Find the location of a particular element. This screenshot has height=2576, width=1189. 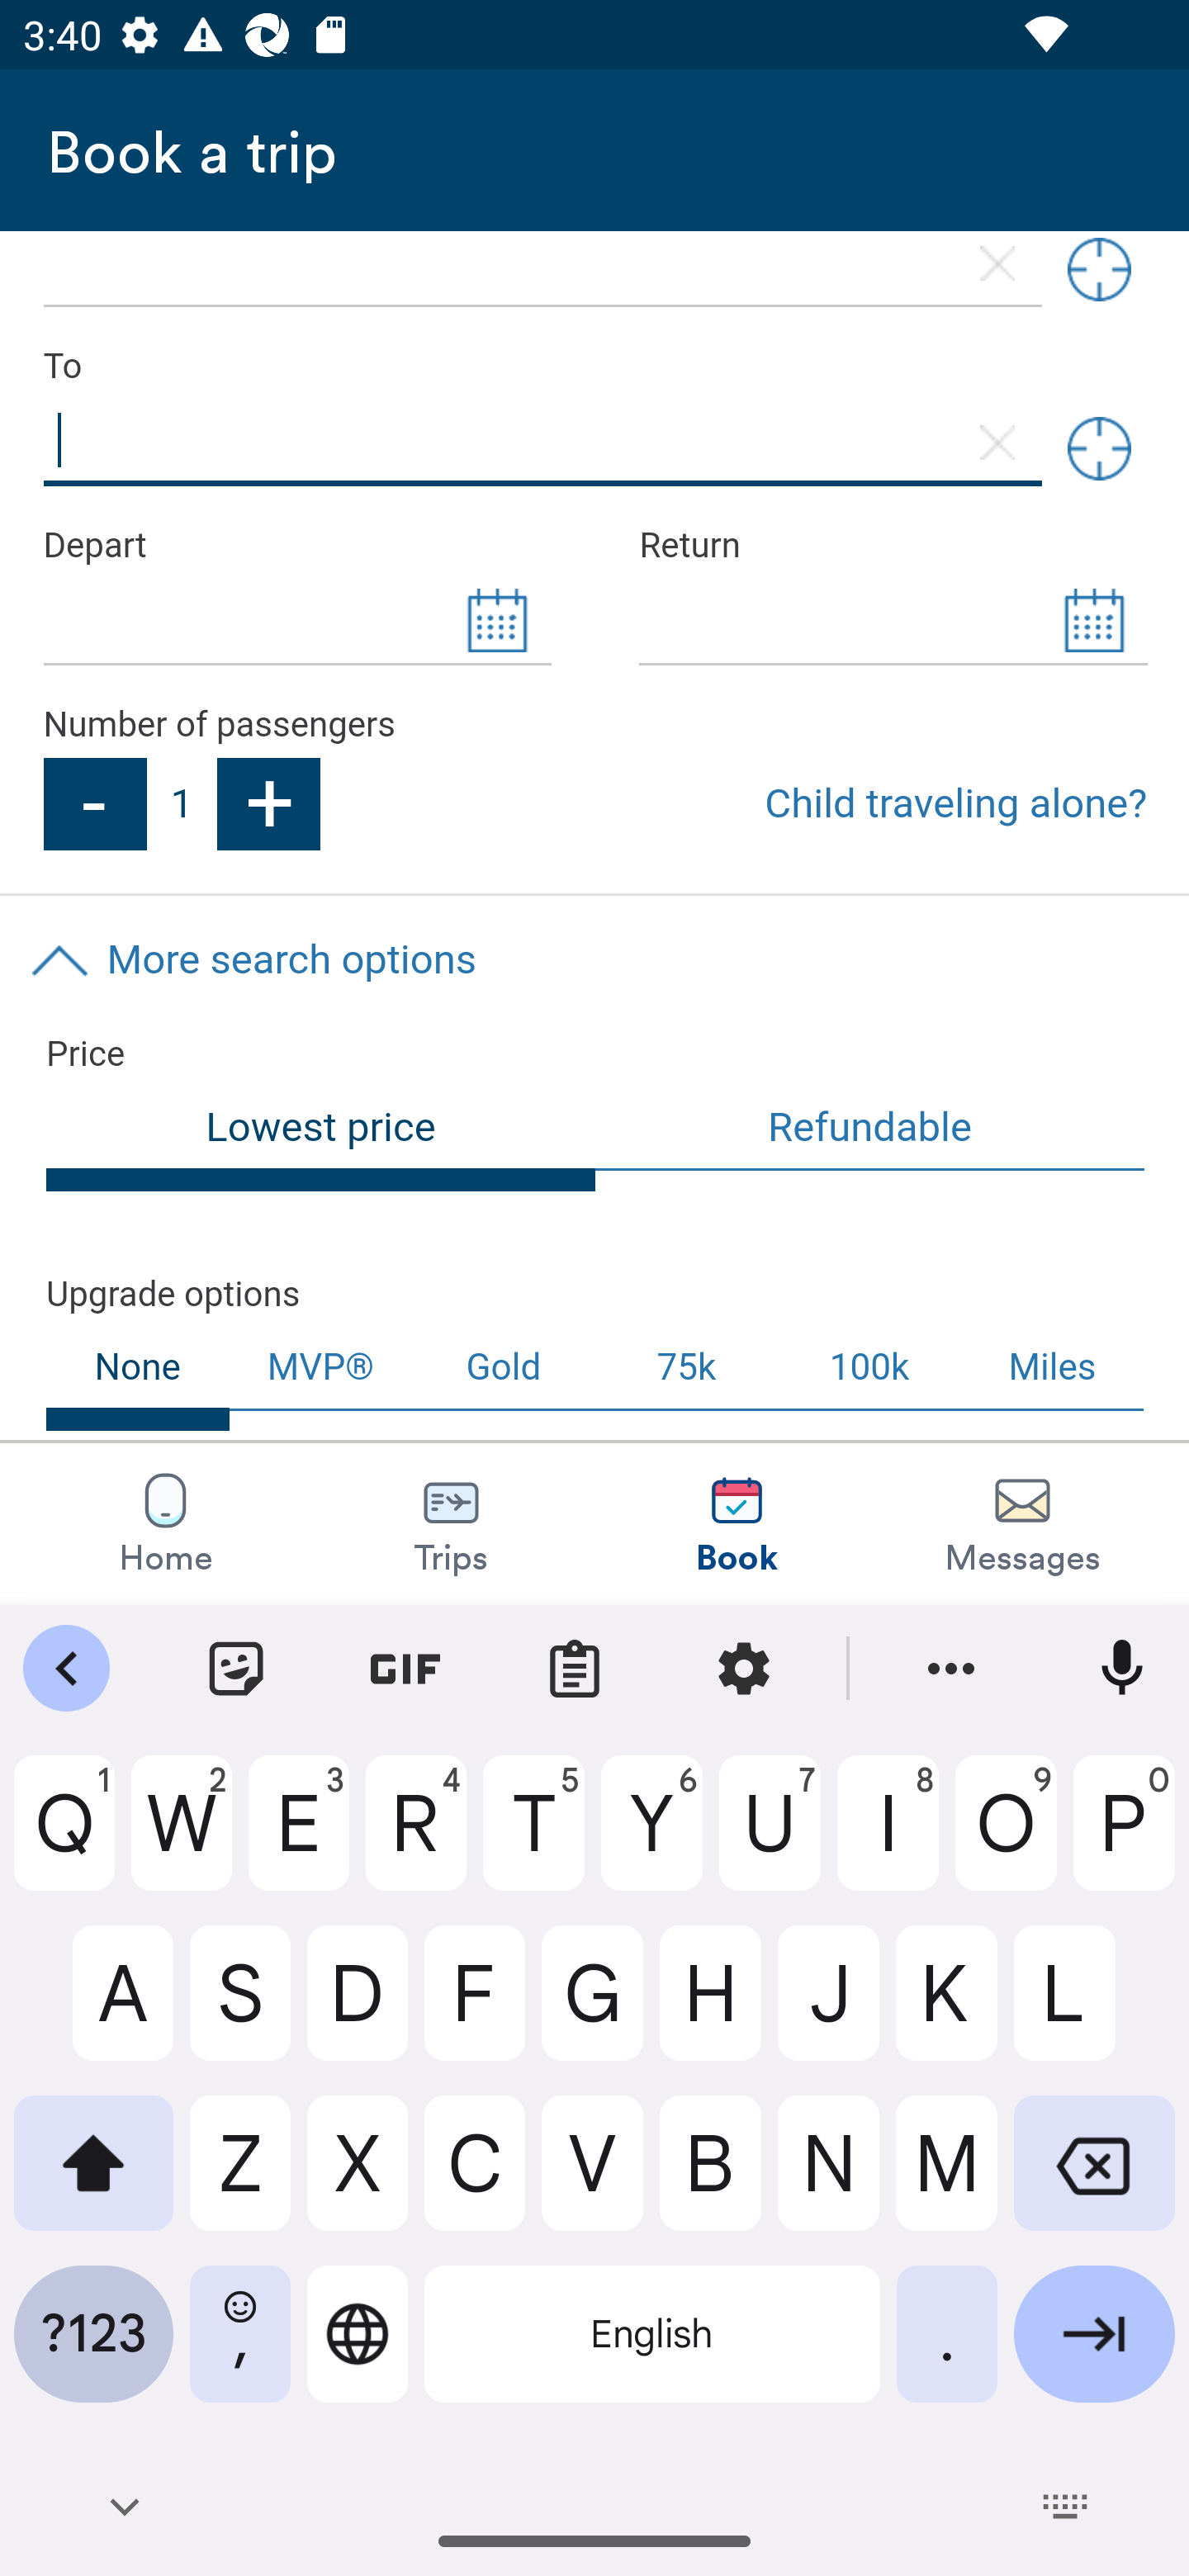

Home is located at coordinates (165, 1523).